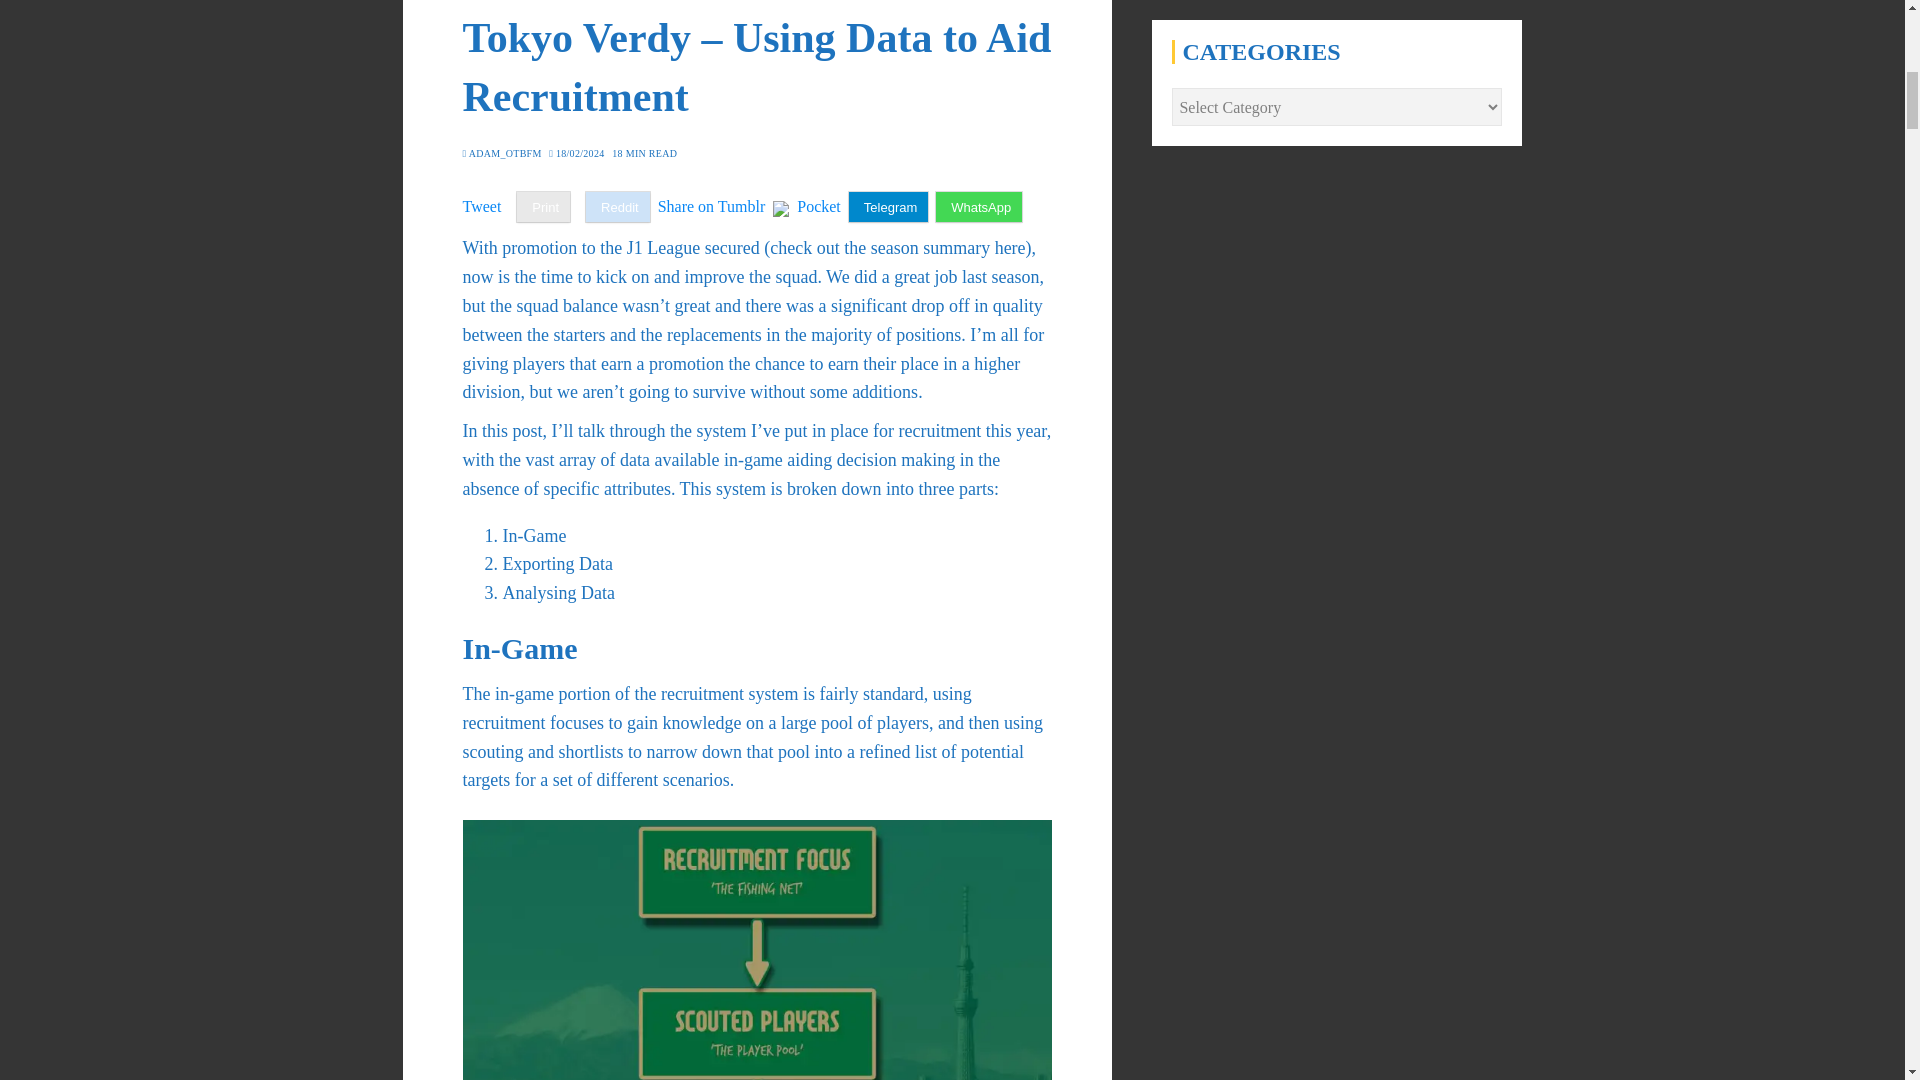 The image size is (1920, 1080). I want to click on Print, so click(543, 207).